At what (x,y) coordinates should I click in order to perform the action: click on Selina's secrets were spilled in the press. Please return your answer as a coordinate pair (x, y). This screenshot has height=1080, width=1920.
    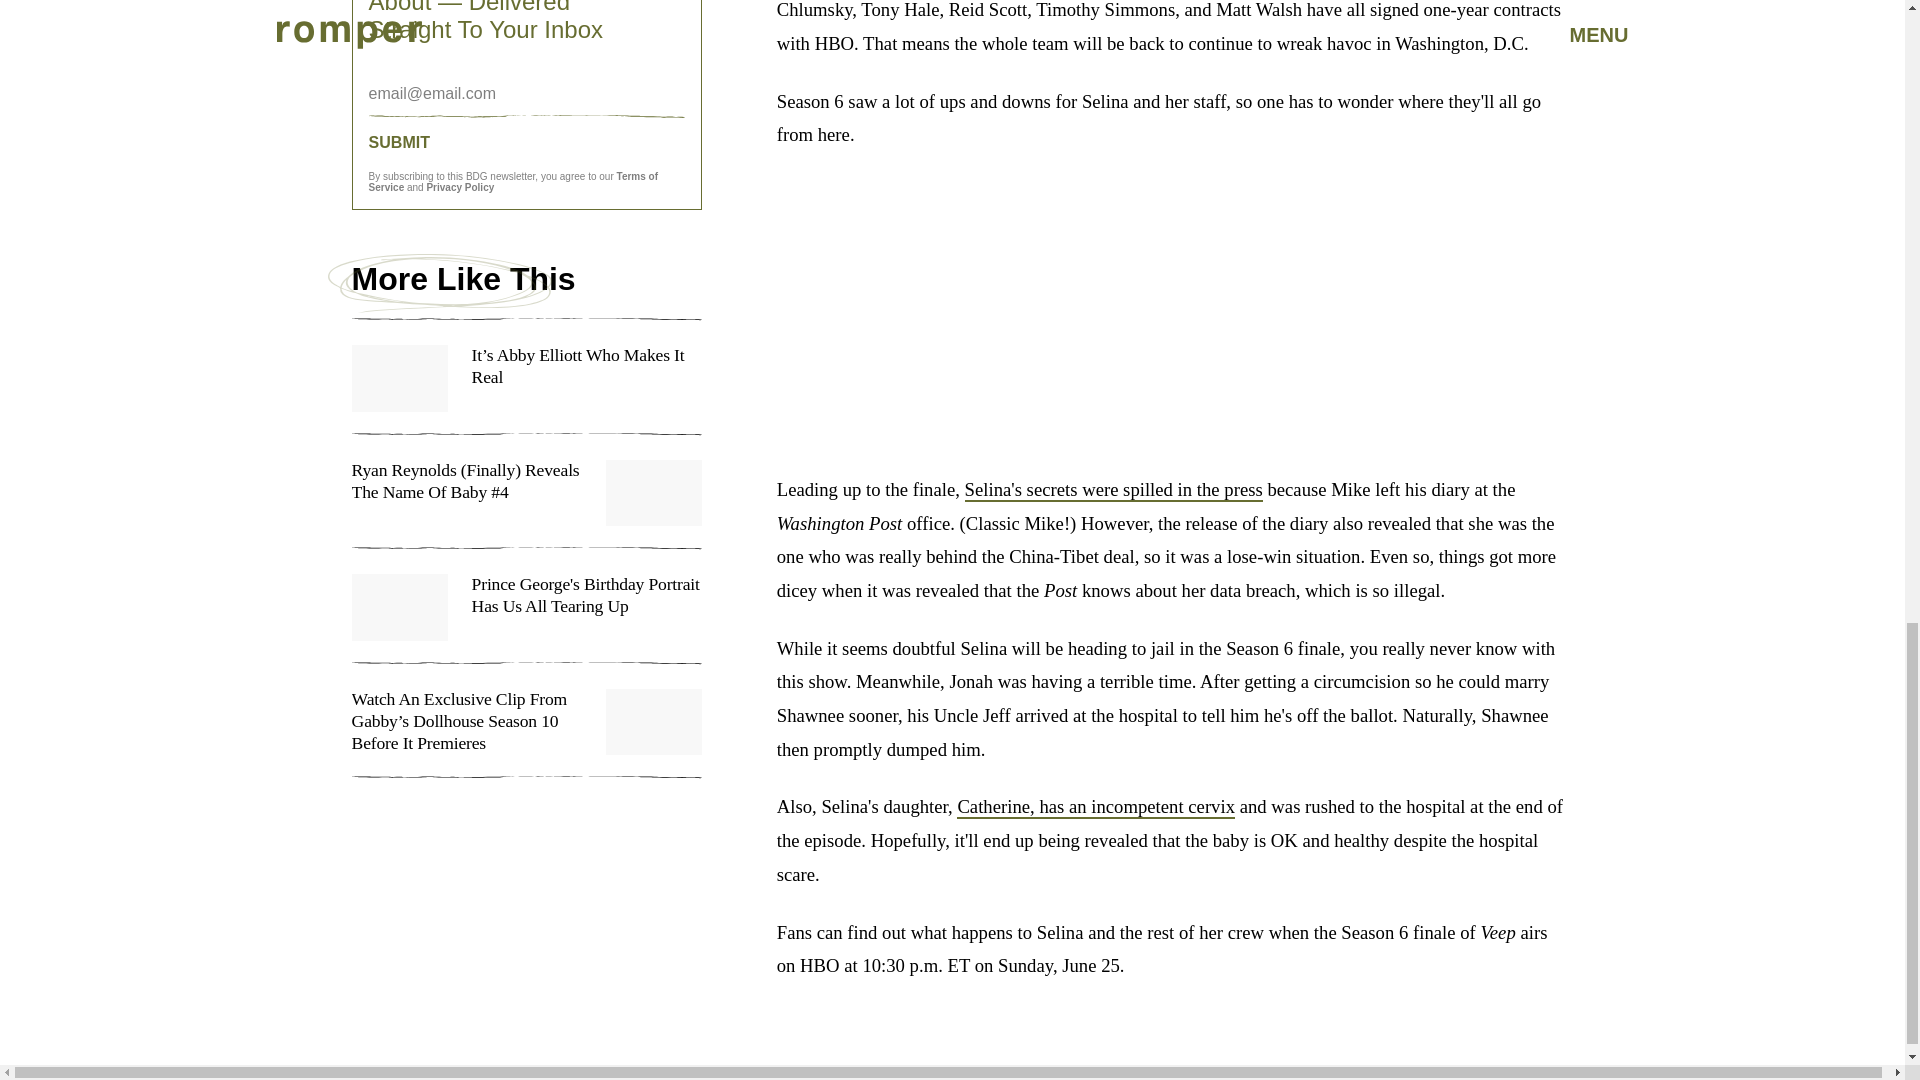
    Looking at the image, I should click on (1114, 490).